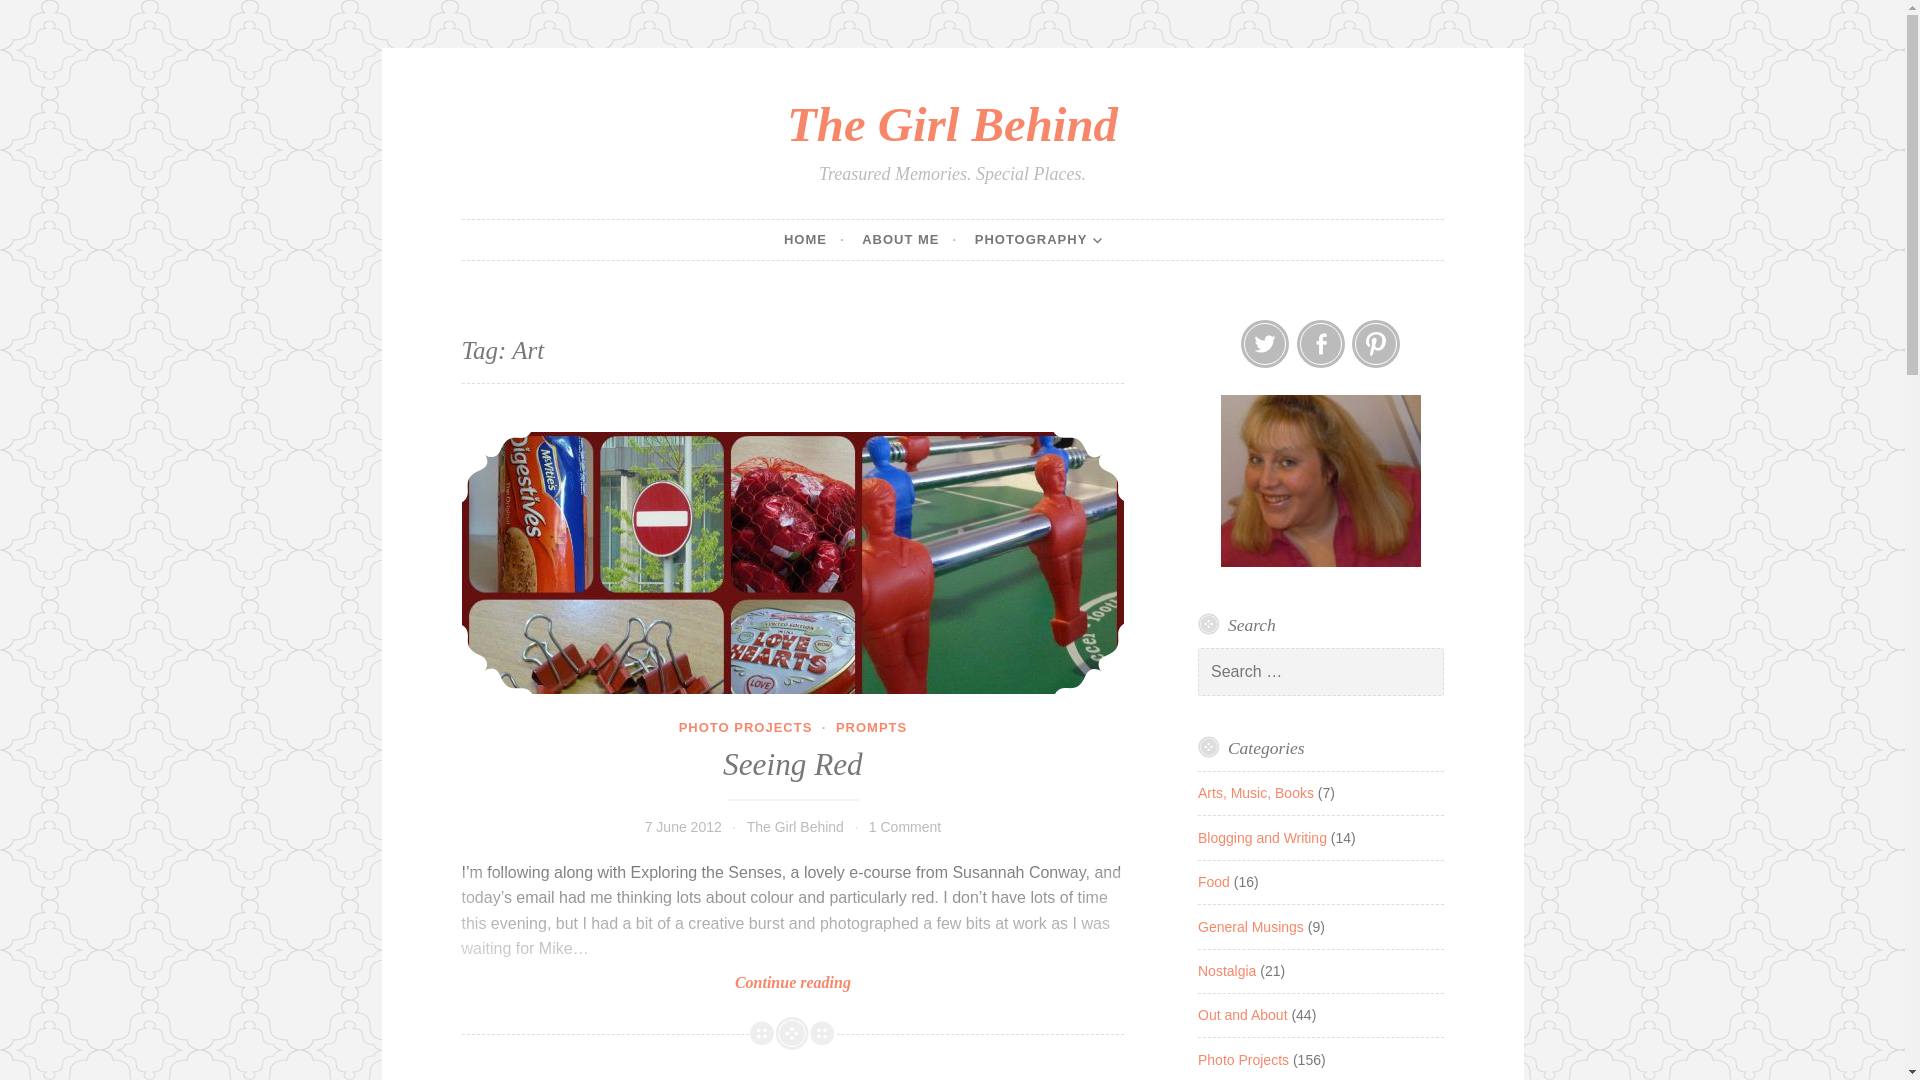 This screenshot has height=1080, width=1920. Describe the element at coordinates (870, 728) in the screenshot. I see `PROMPTS` at that location.